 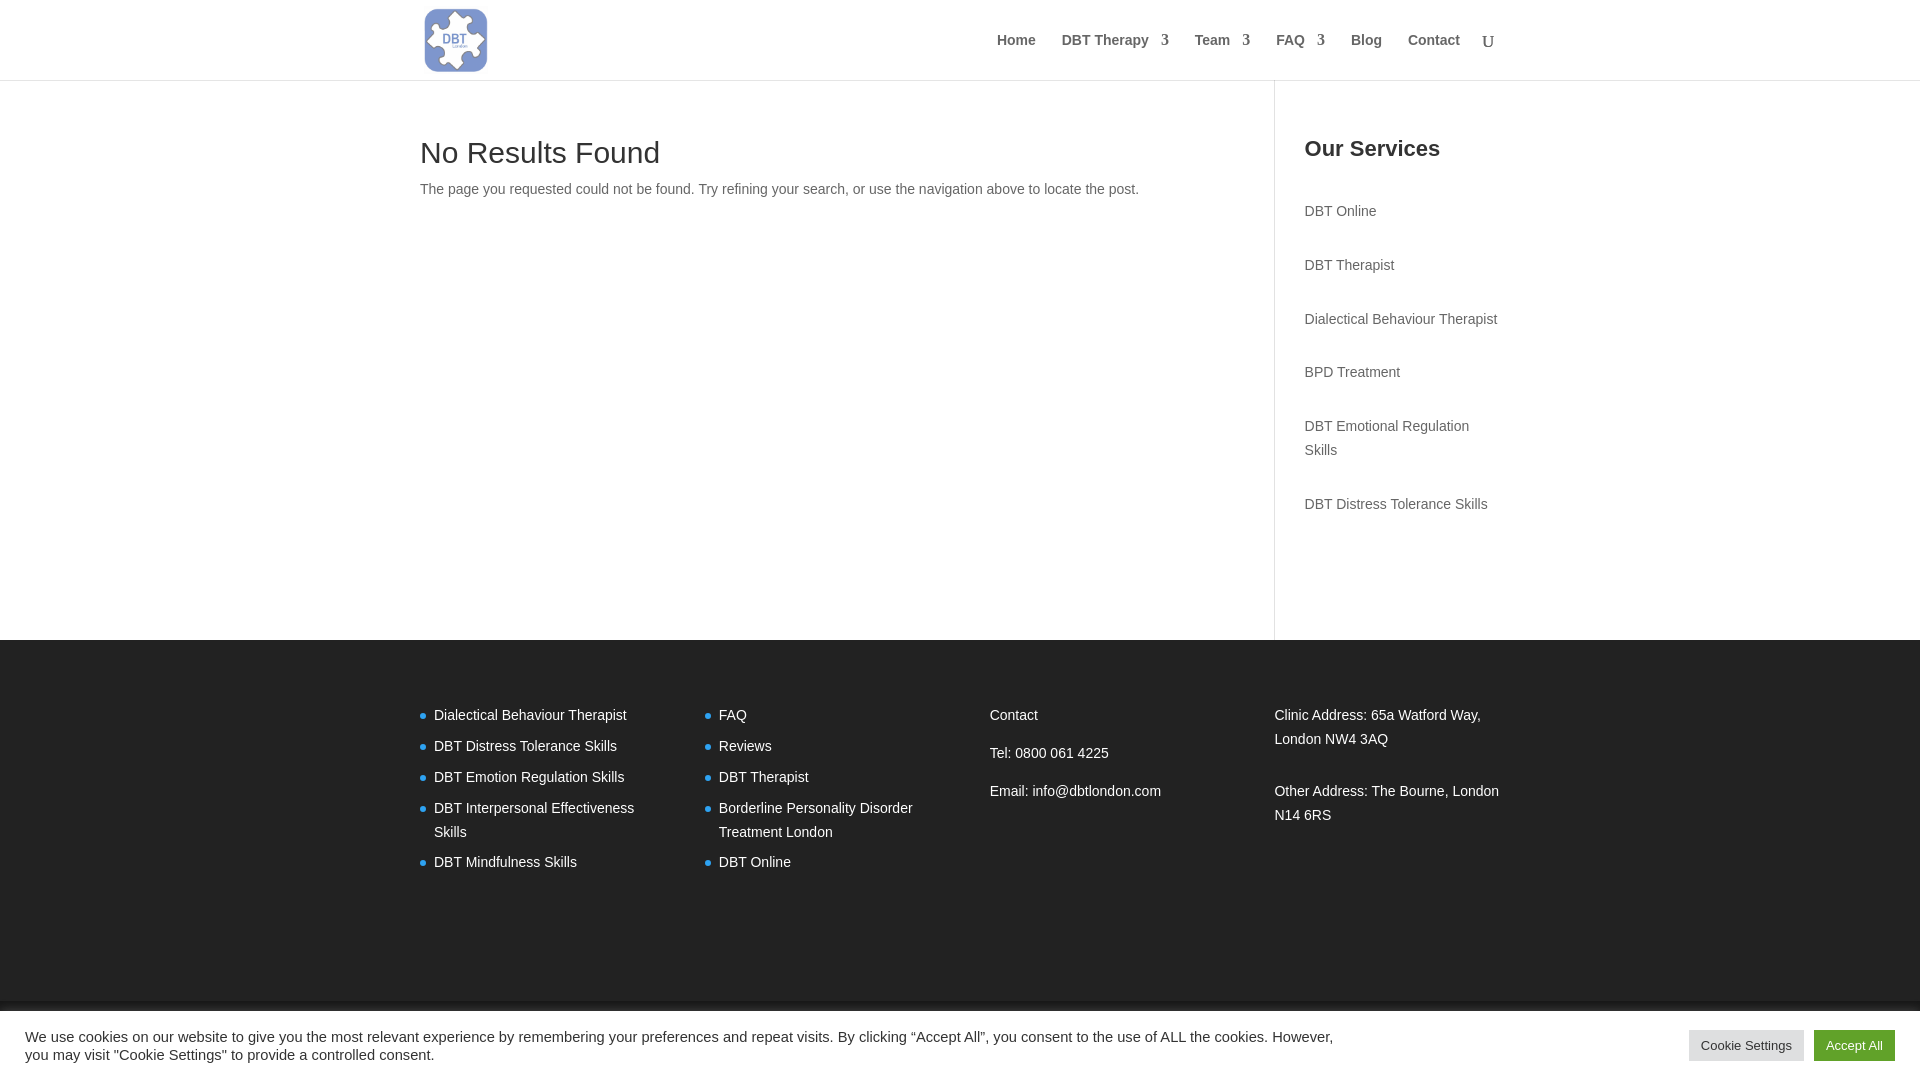 I want to click on DBT Therapist, so click(x=1350, y=265).